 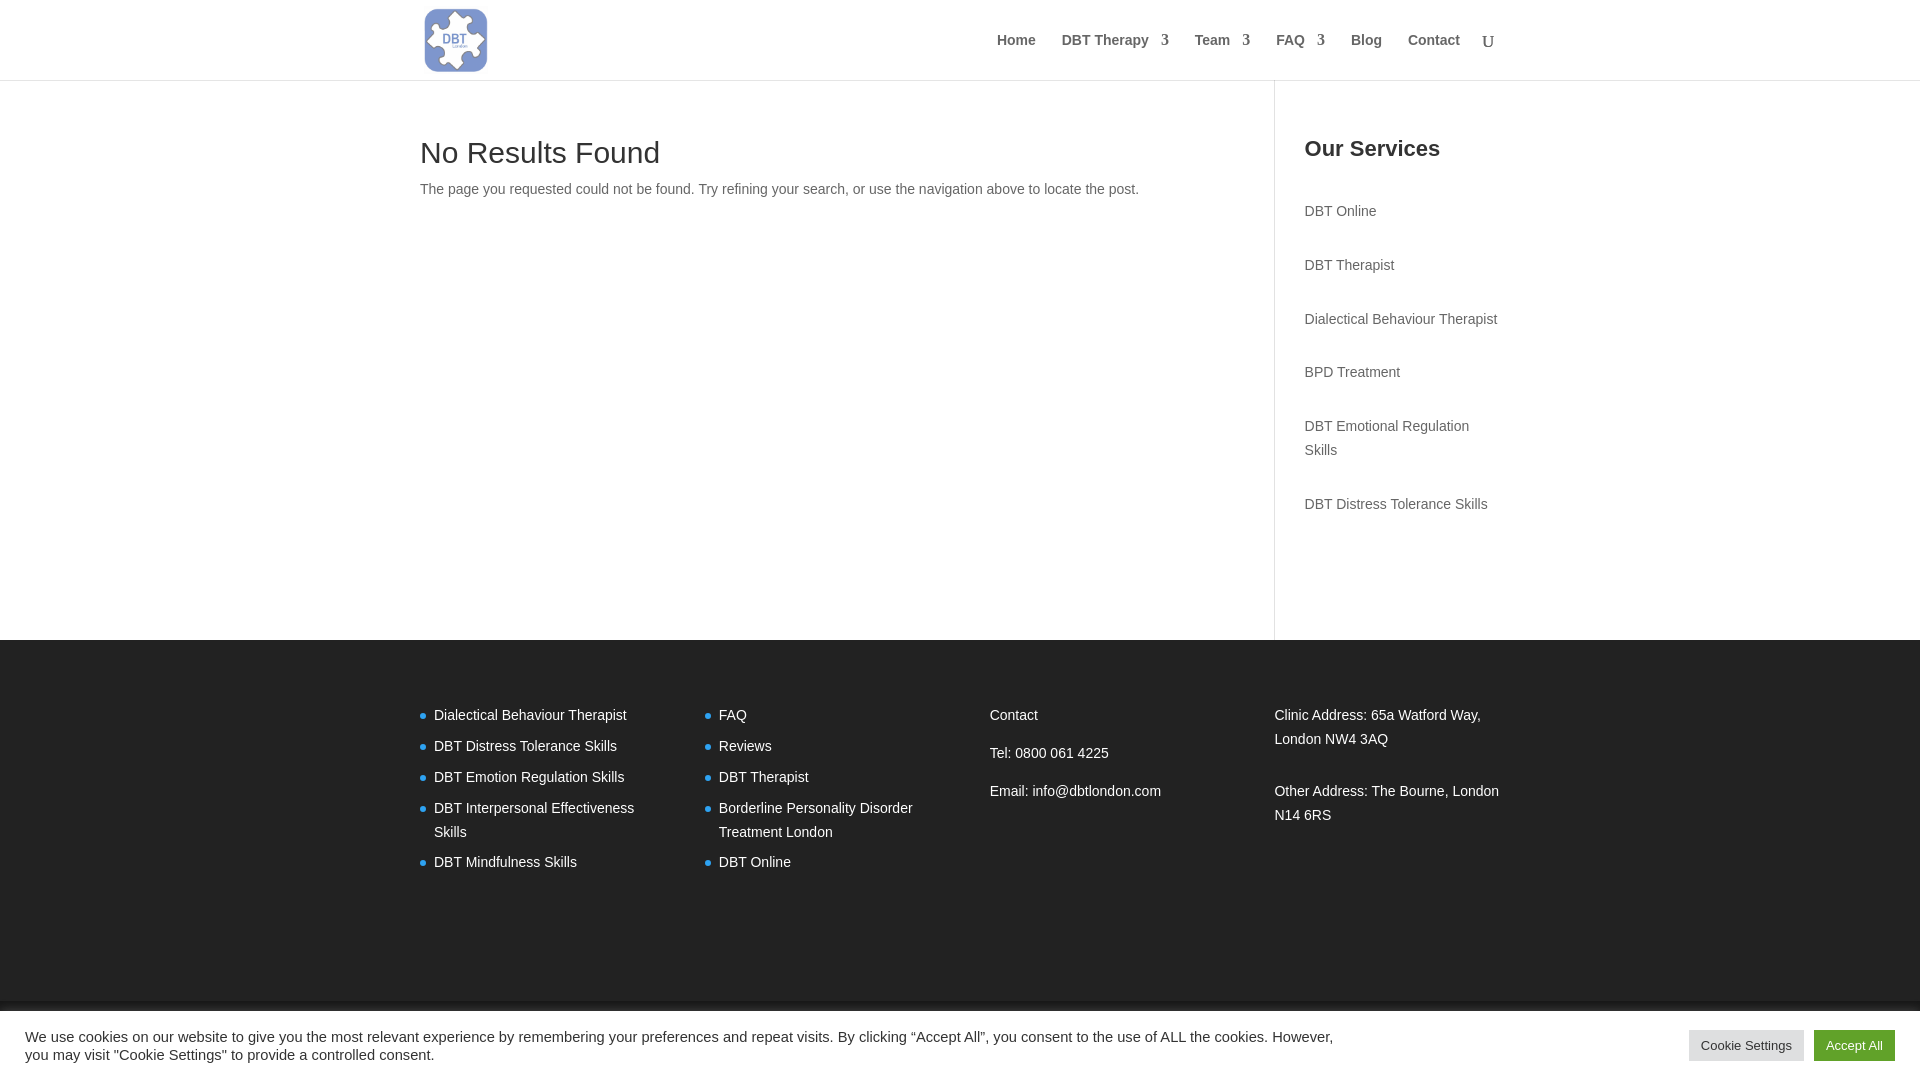 I want to click on DBT Therapist, so click(x=1350, y=265).